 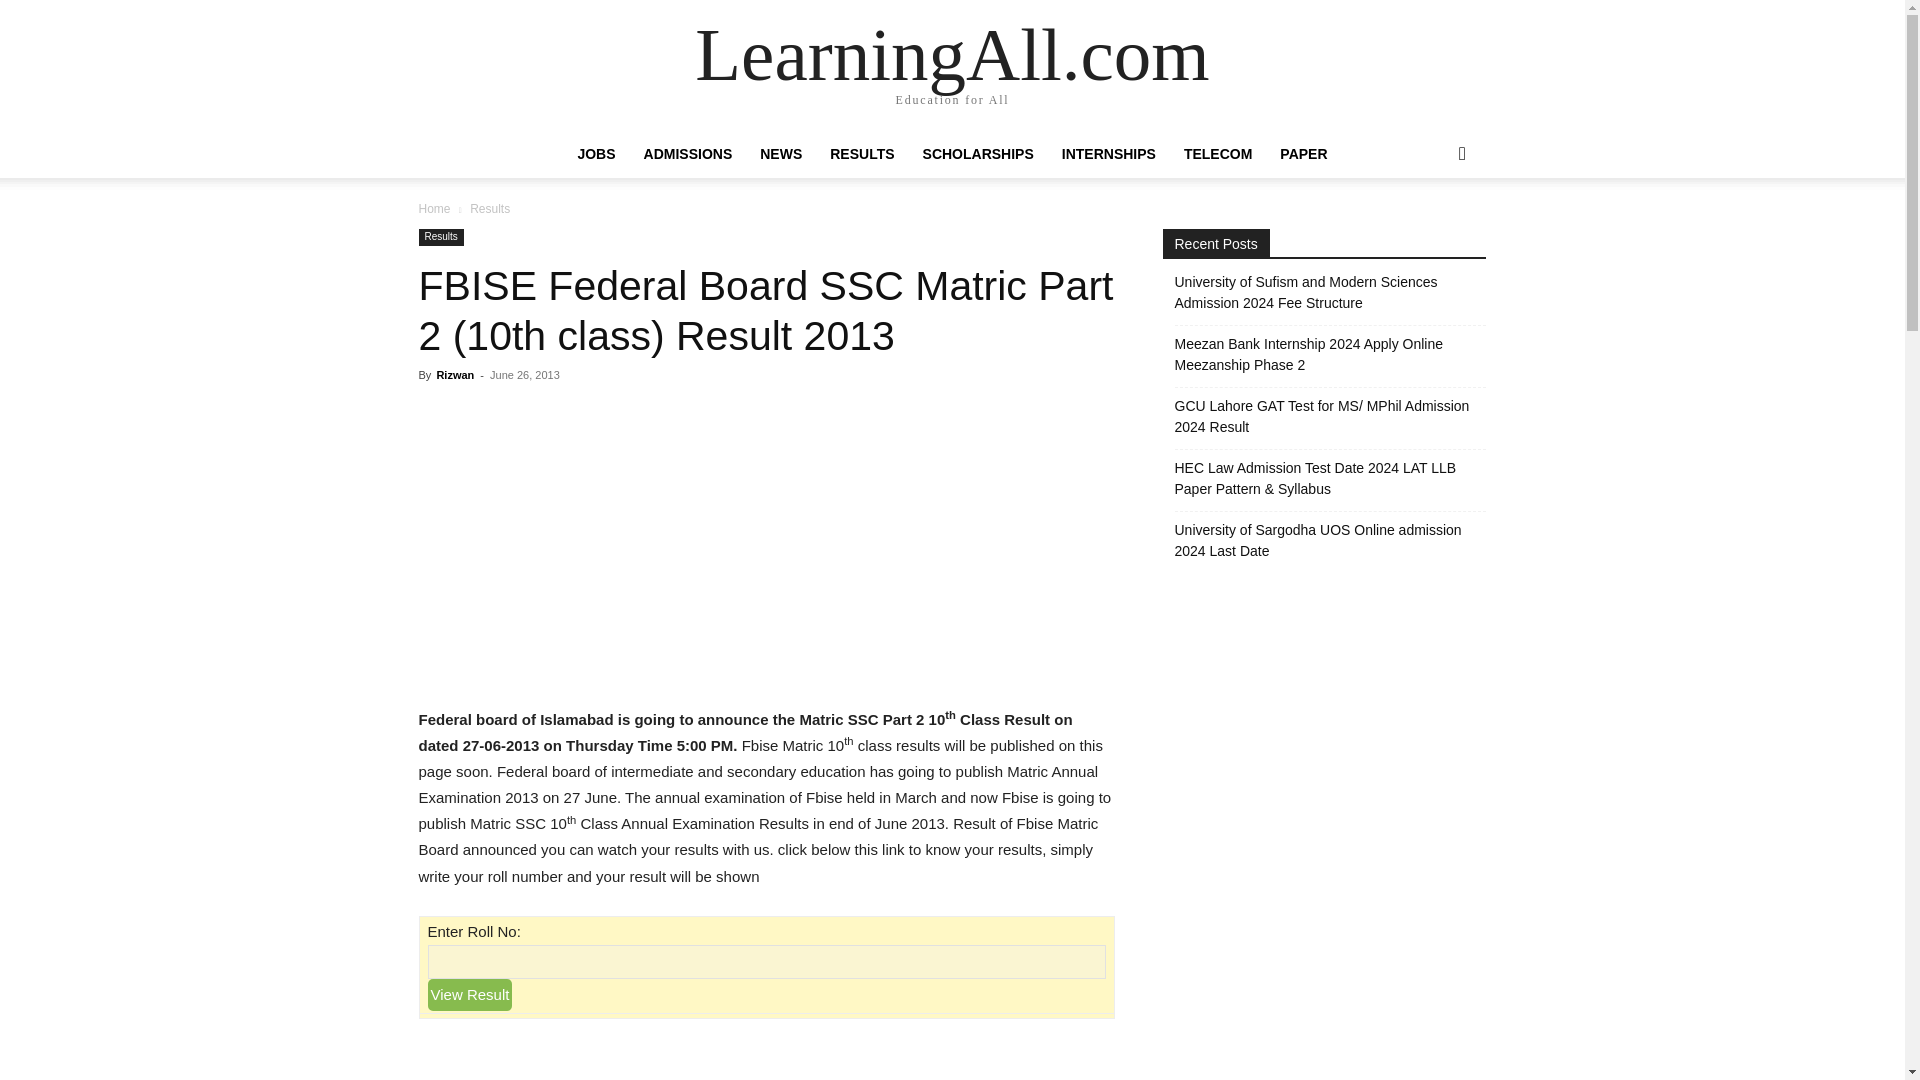 What do you see at coordinates (1108, 154) in the screenshot?
I see `INTERNSHIPS` at bounding box center [1108, 154].